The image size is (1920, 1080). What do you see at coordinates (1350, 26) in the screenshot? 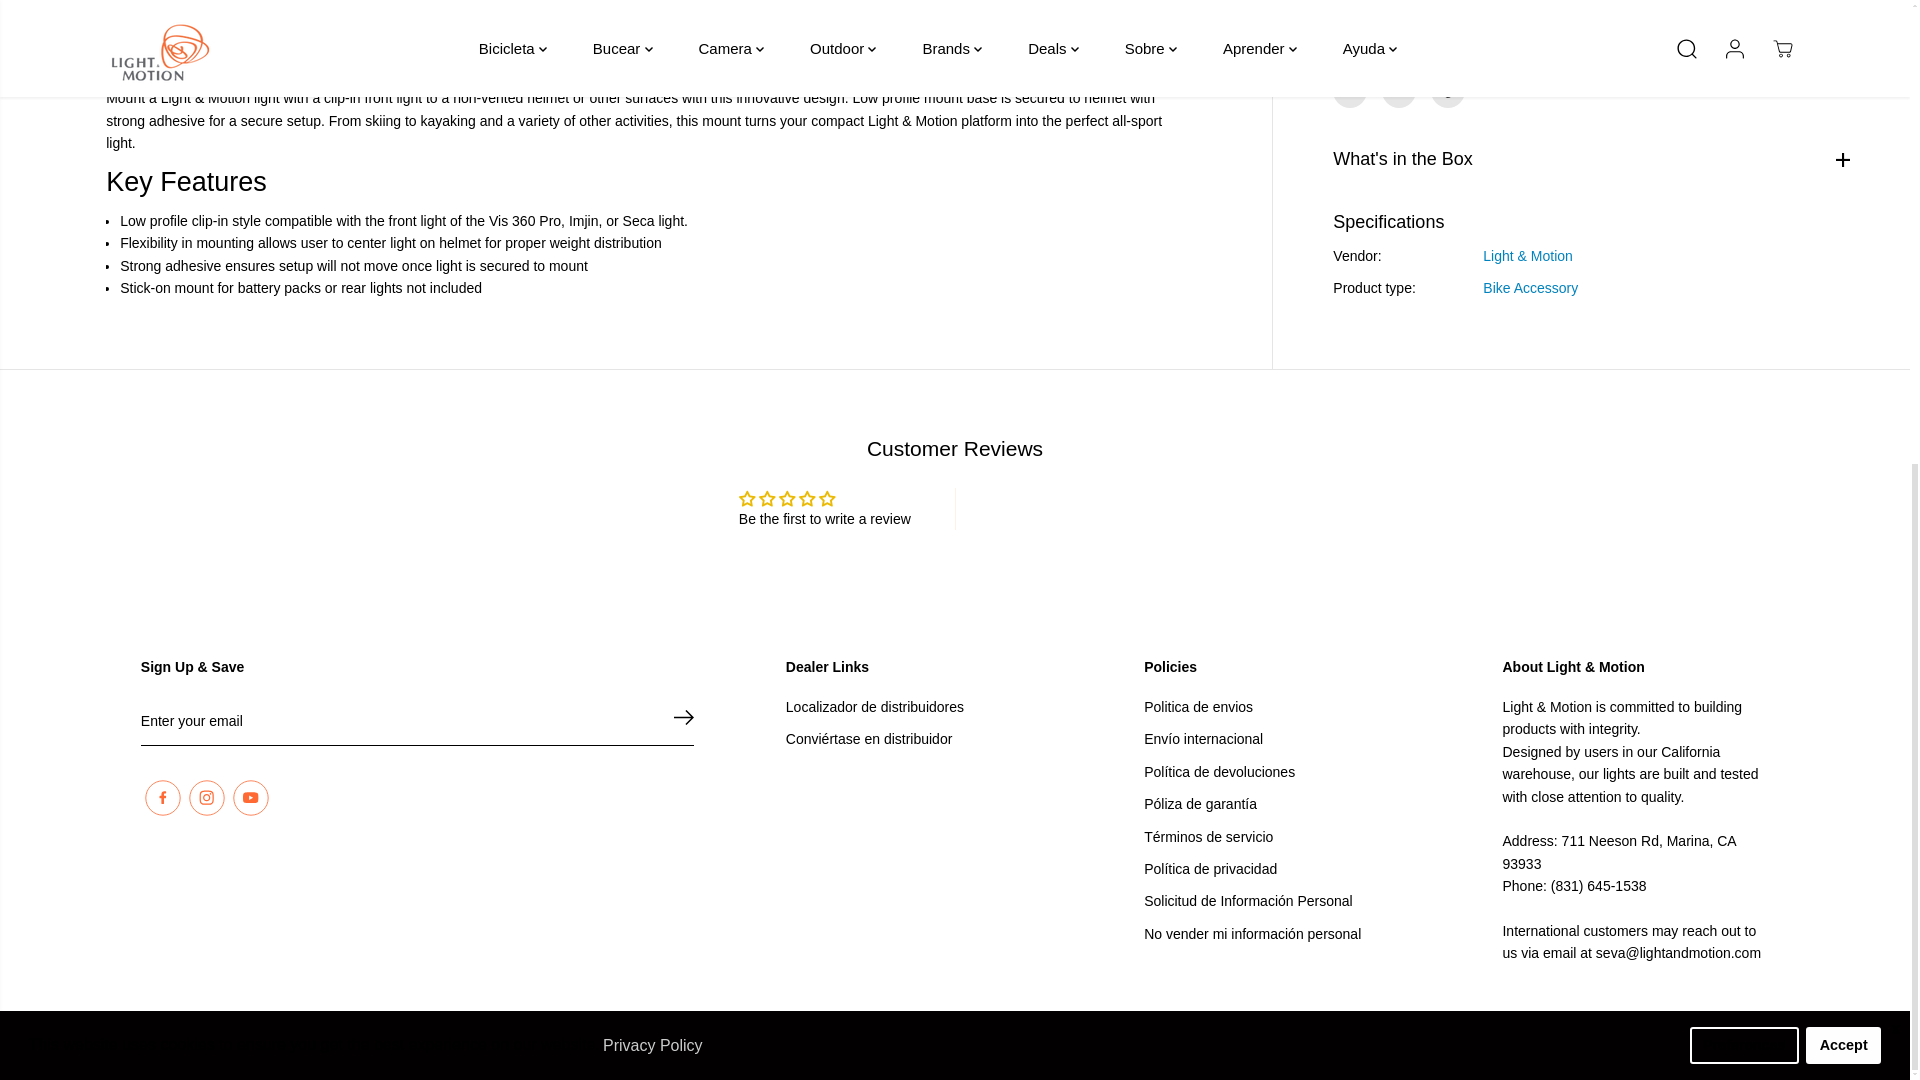
I see `Facebook` at bounding box center [1350, 26].